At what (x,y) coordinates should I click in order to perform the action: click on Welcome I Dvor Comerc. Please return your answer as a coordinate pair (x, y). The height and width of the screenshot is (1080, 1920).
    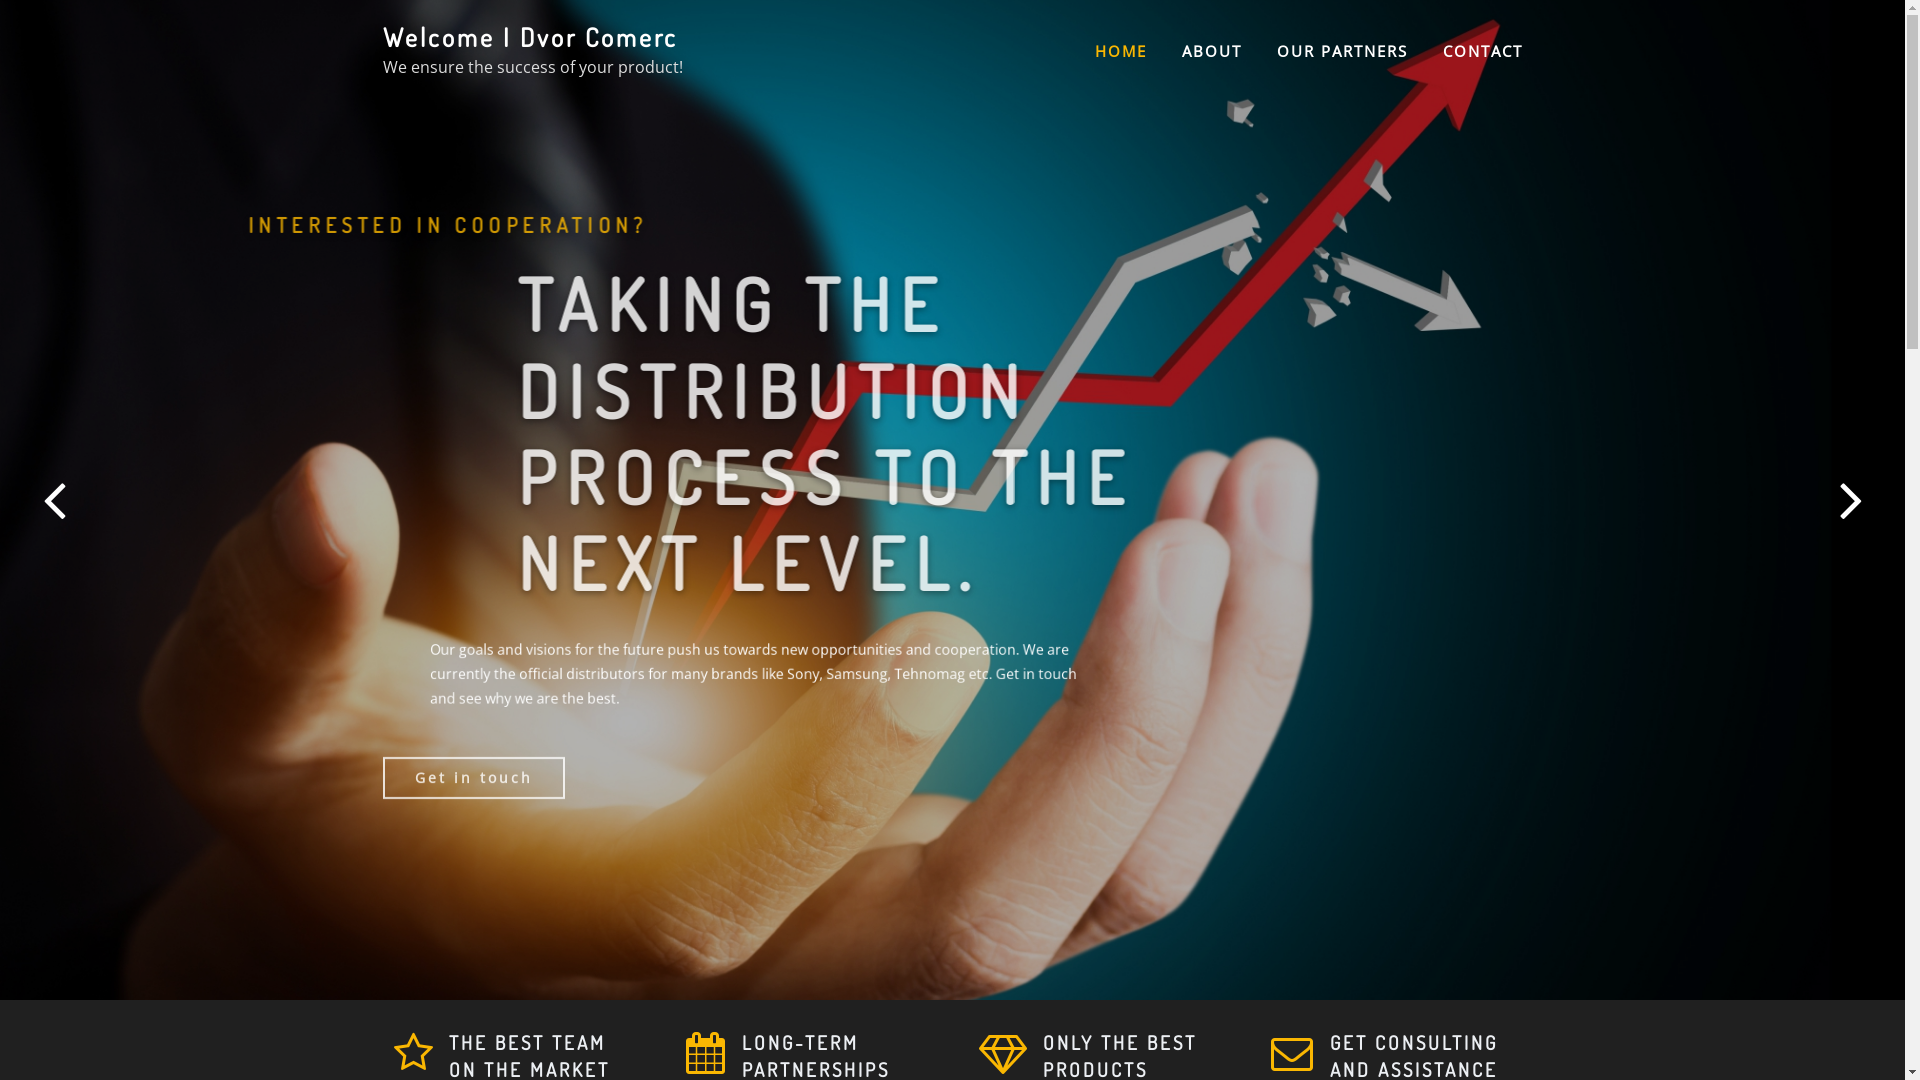
    Looking at the image, I should click on (530, 37).